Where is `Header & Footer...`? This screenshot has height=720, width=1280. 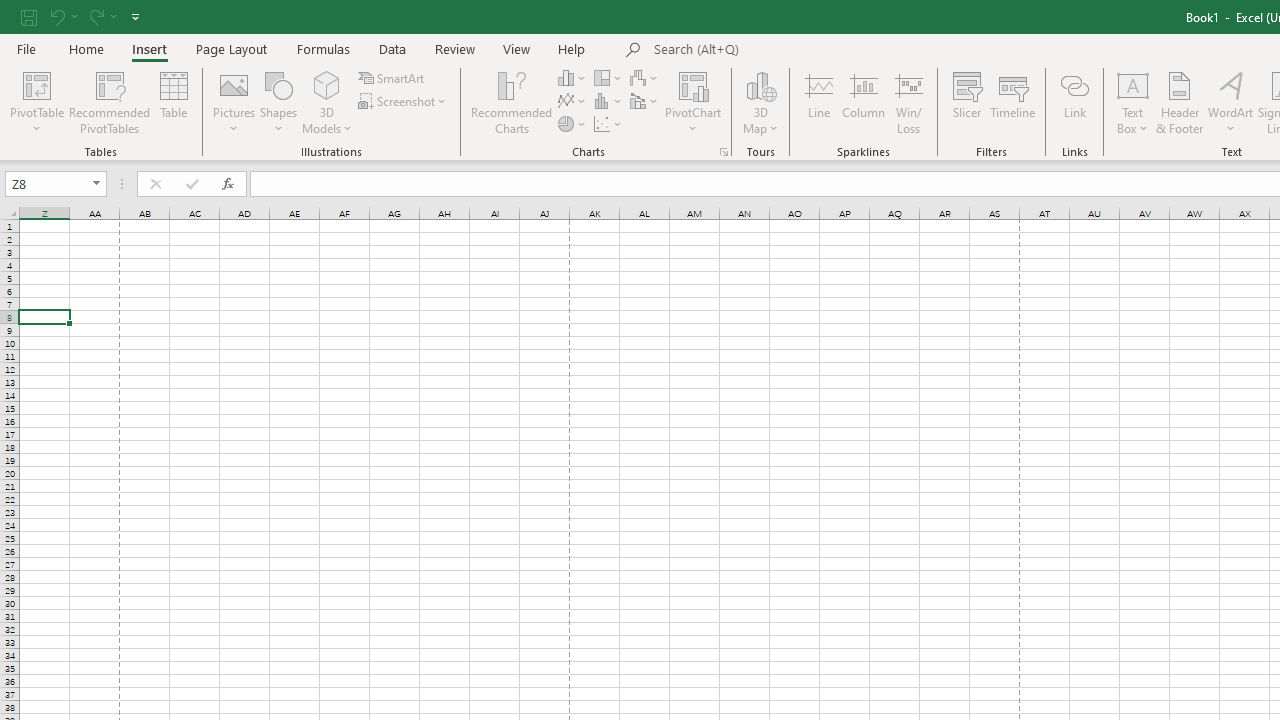 Header & Footer... is located at coordinates (1180, 102).